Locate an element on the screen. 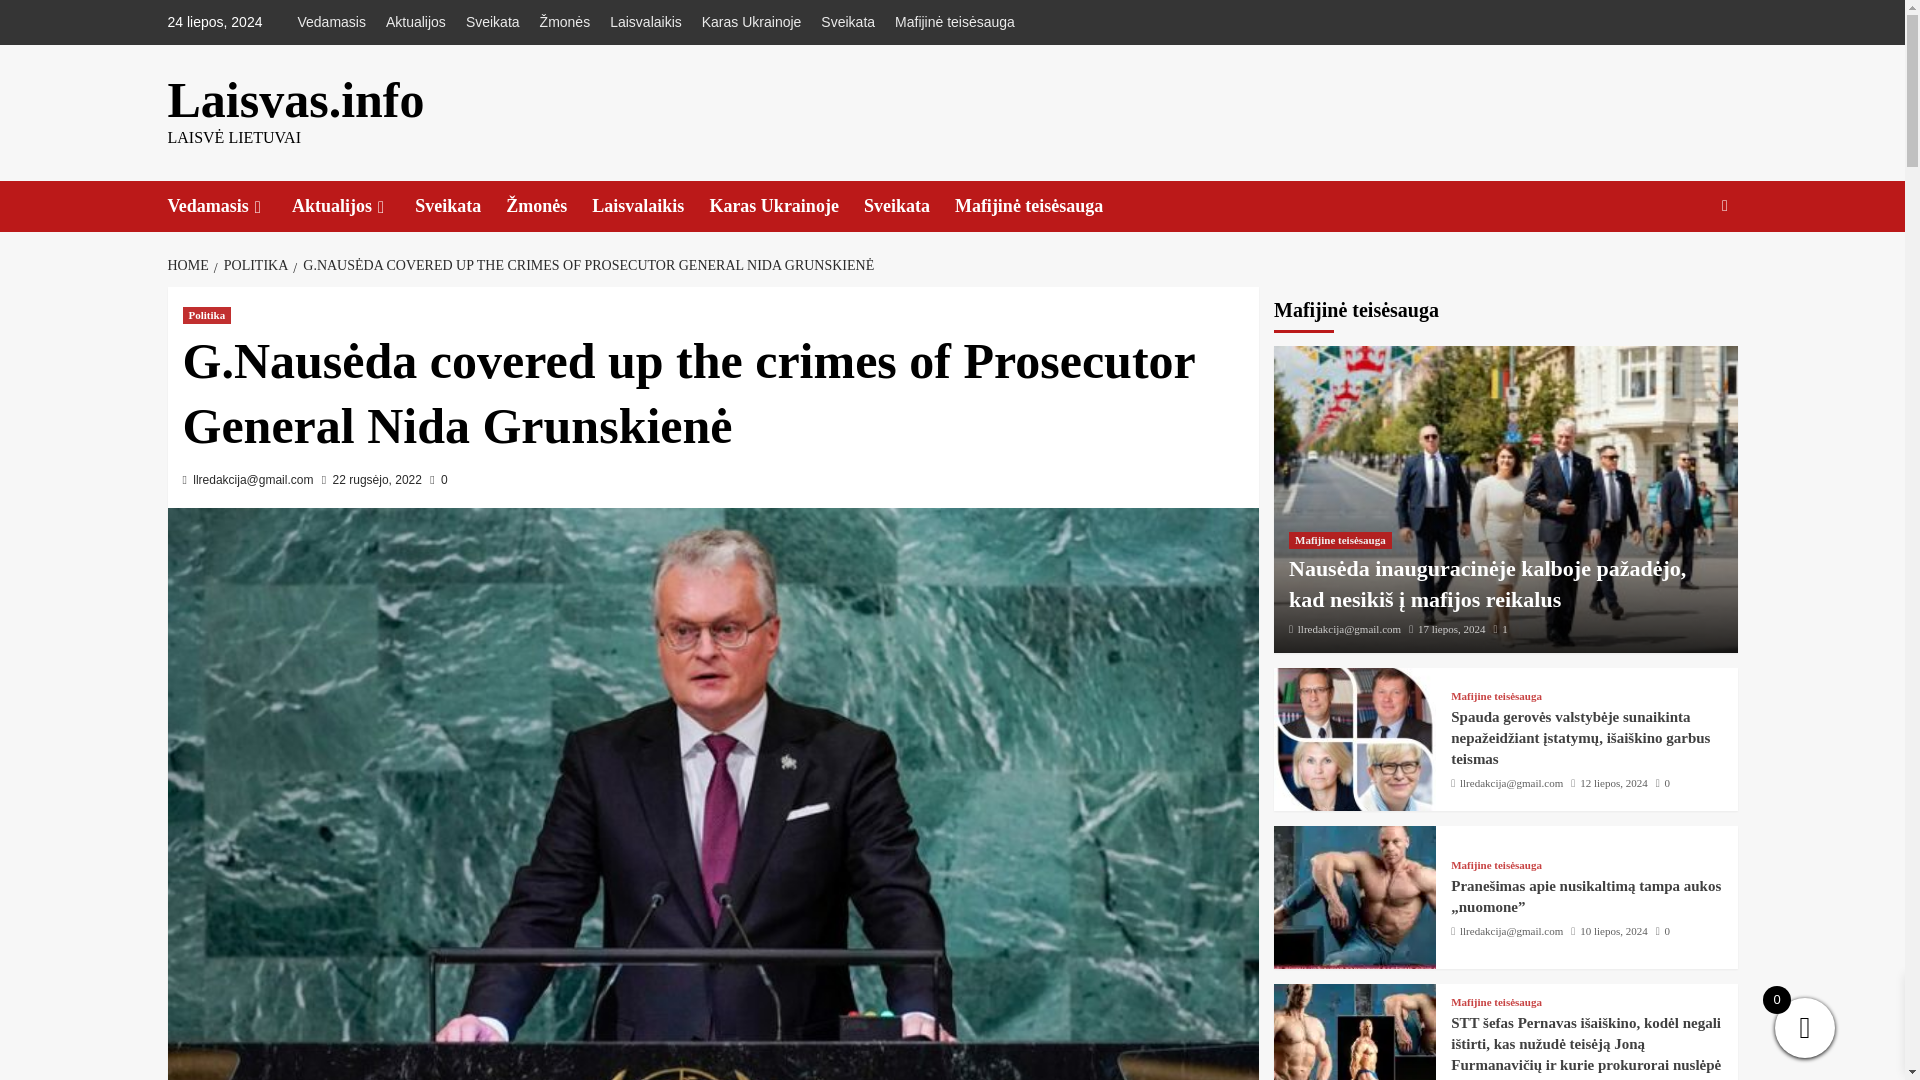 Image resolution: width=1920 pixels, height=1080 pixels. Sveikata is located at coordinates (848, 22).